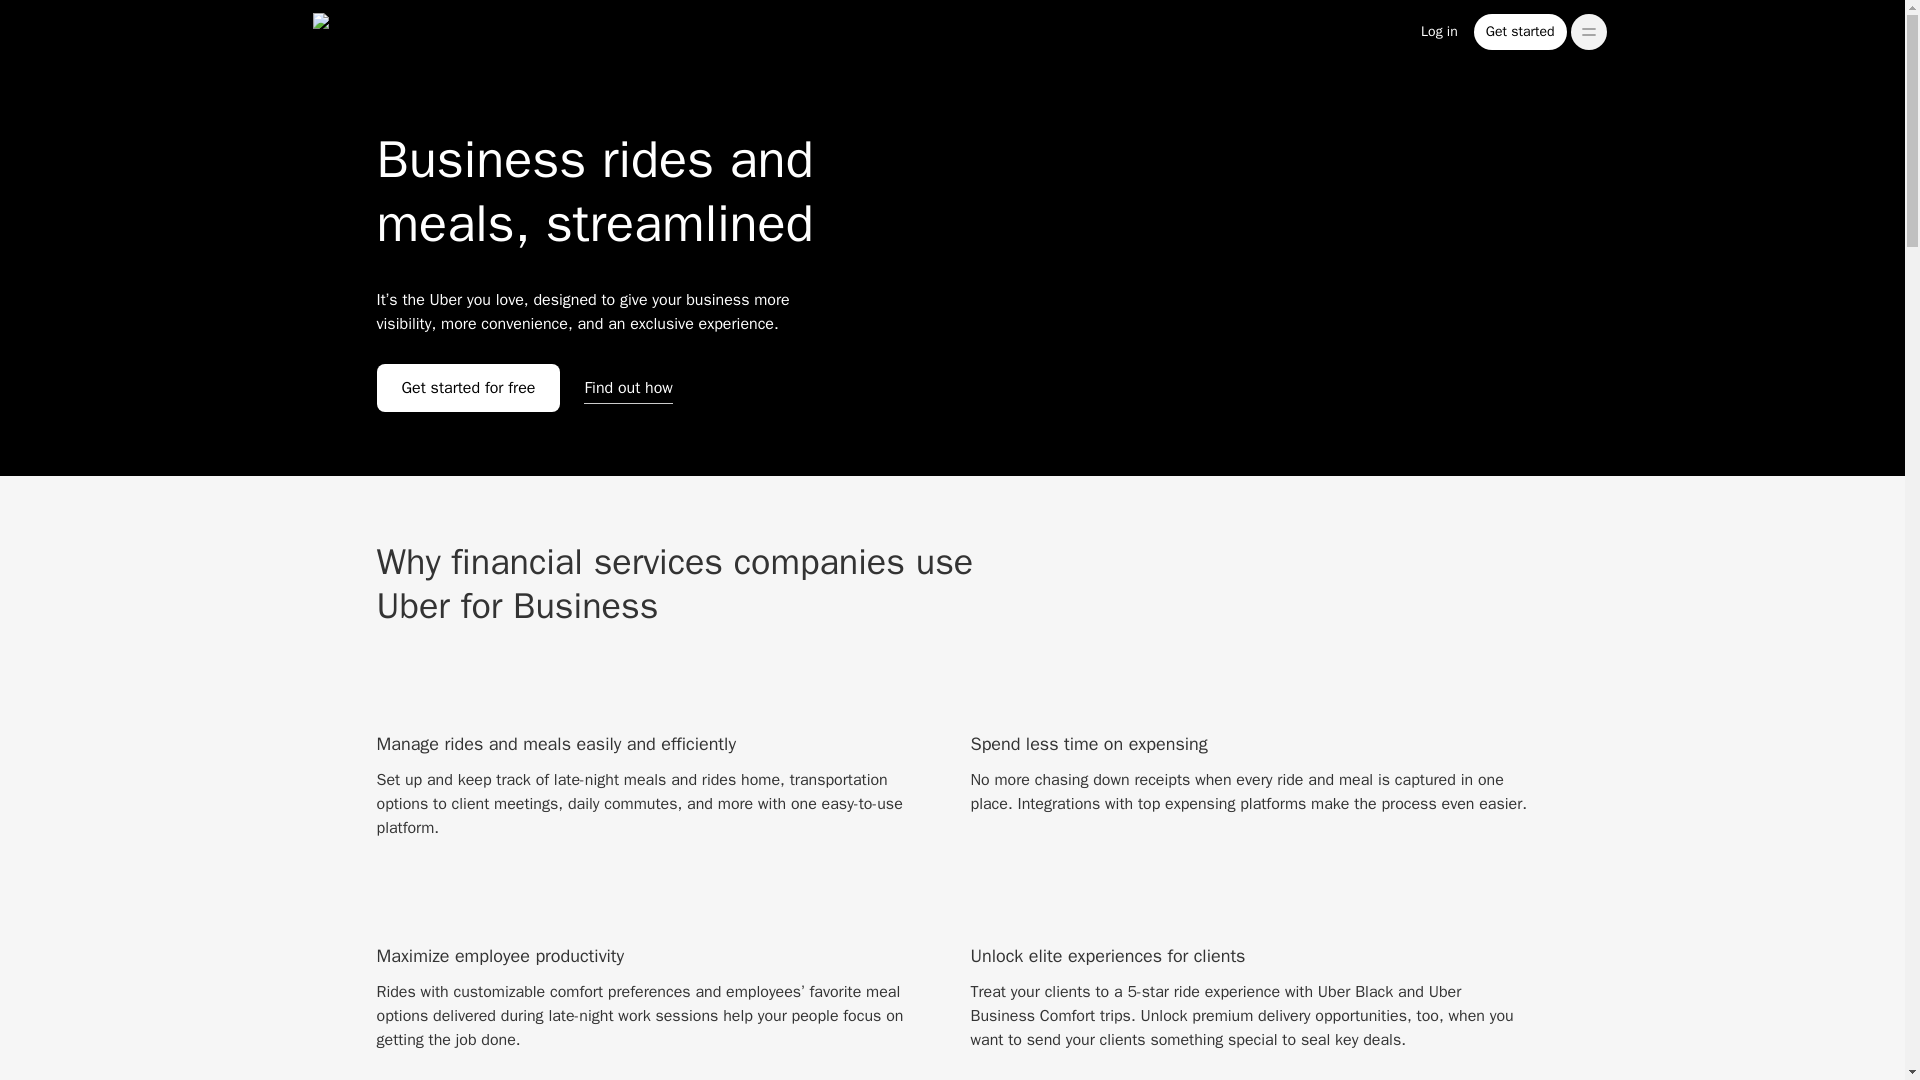 The height and width of the screenshot is (1080, 1920). Describe the element at coordinates (1588, 32) in the screenshot. I see `,` at that location.